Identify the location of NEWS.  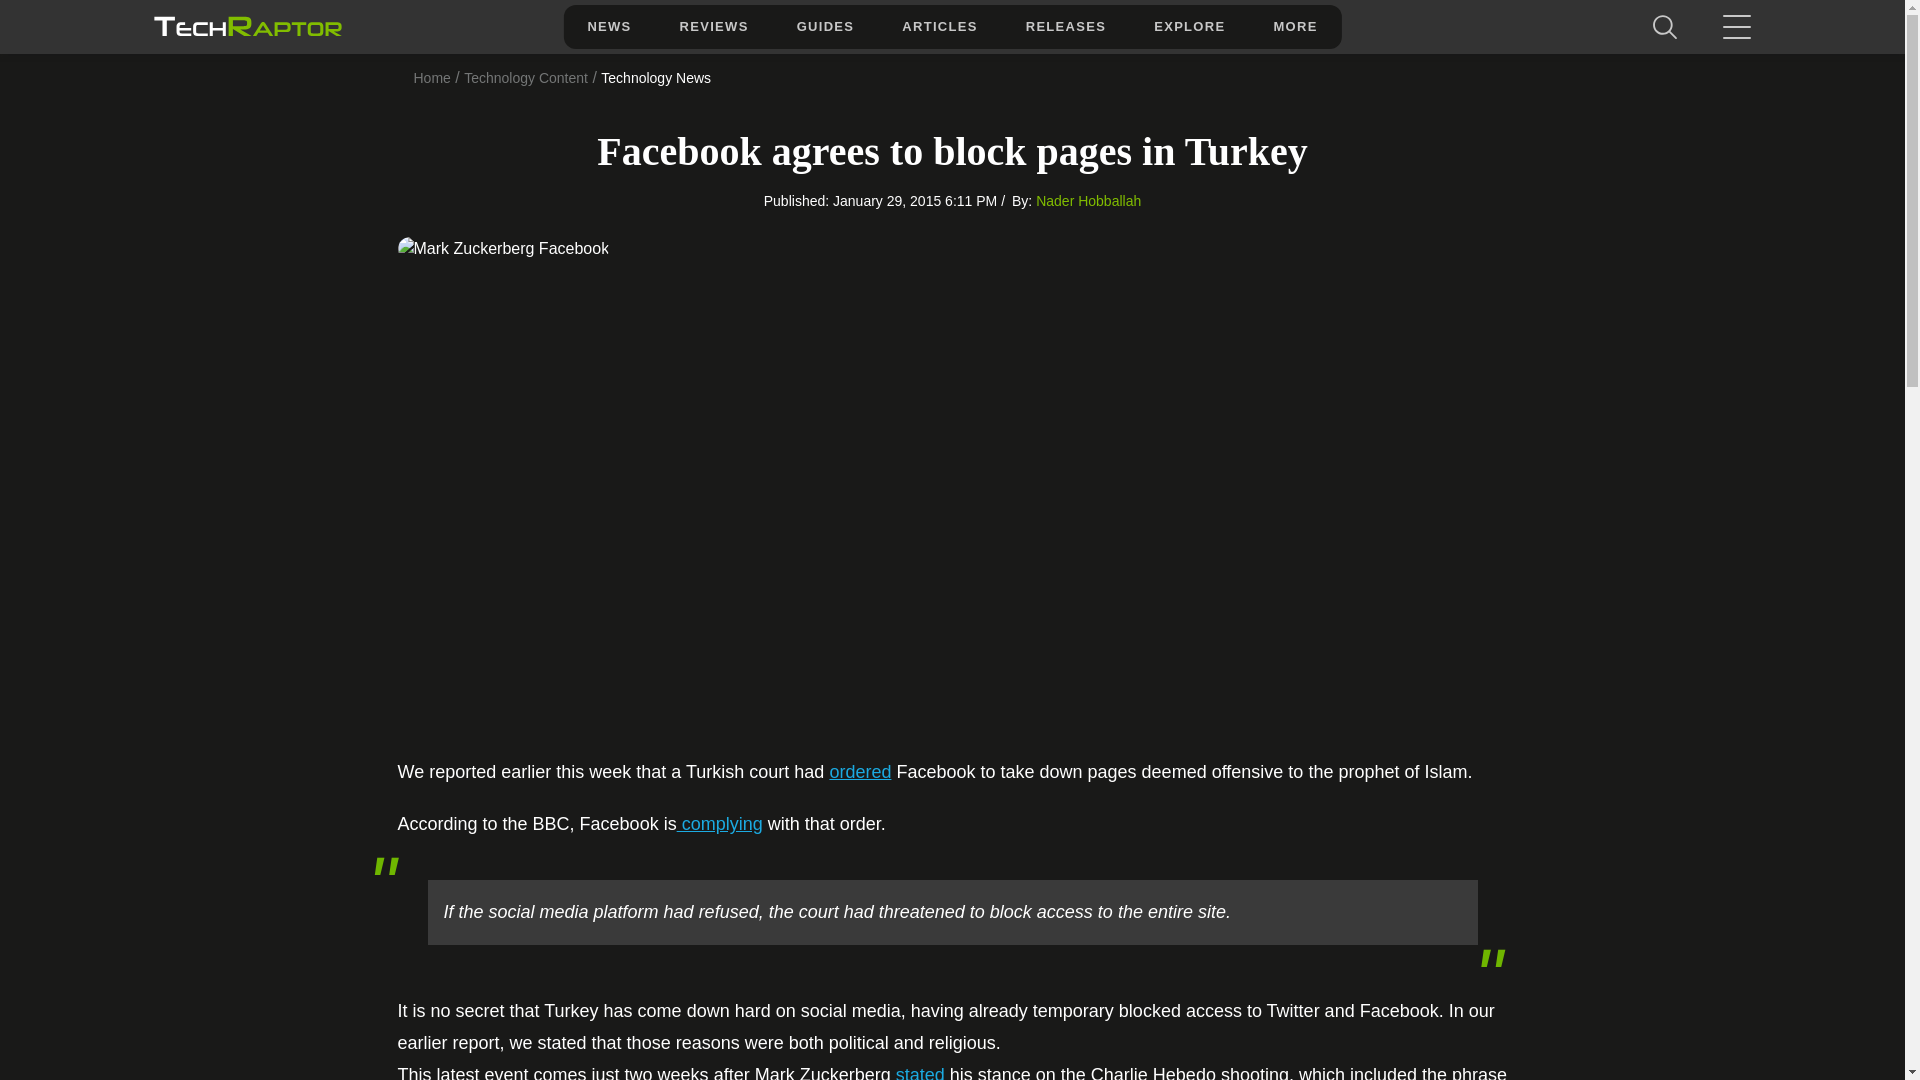
(608, 26).